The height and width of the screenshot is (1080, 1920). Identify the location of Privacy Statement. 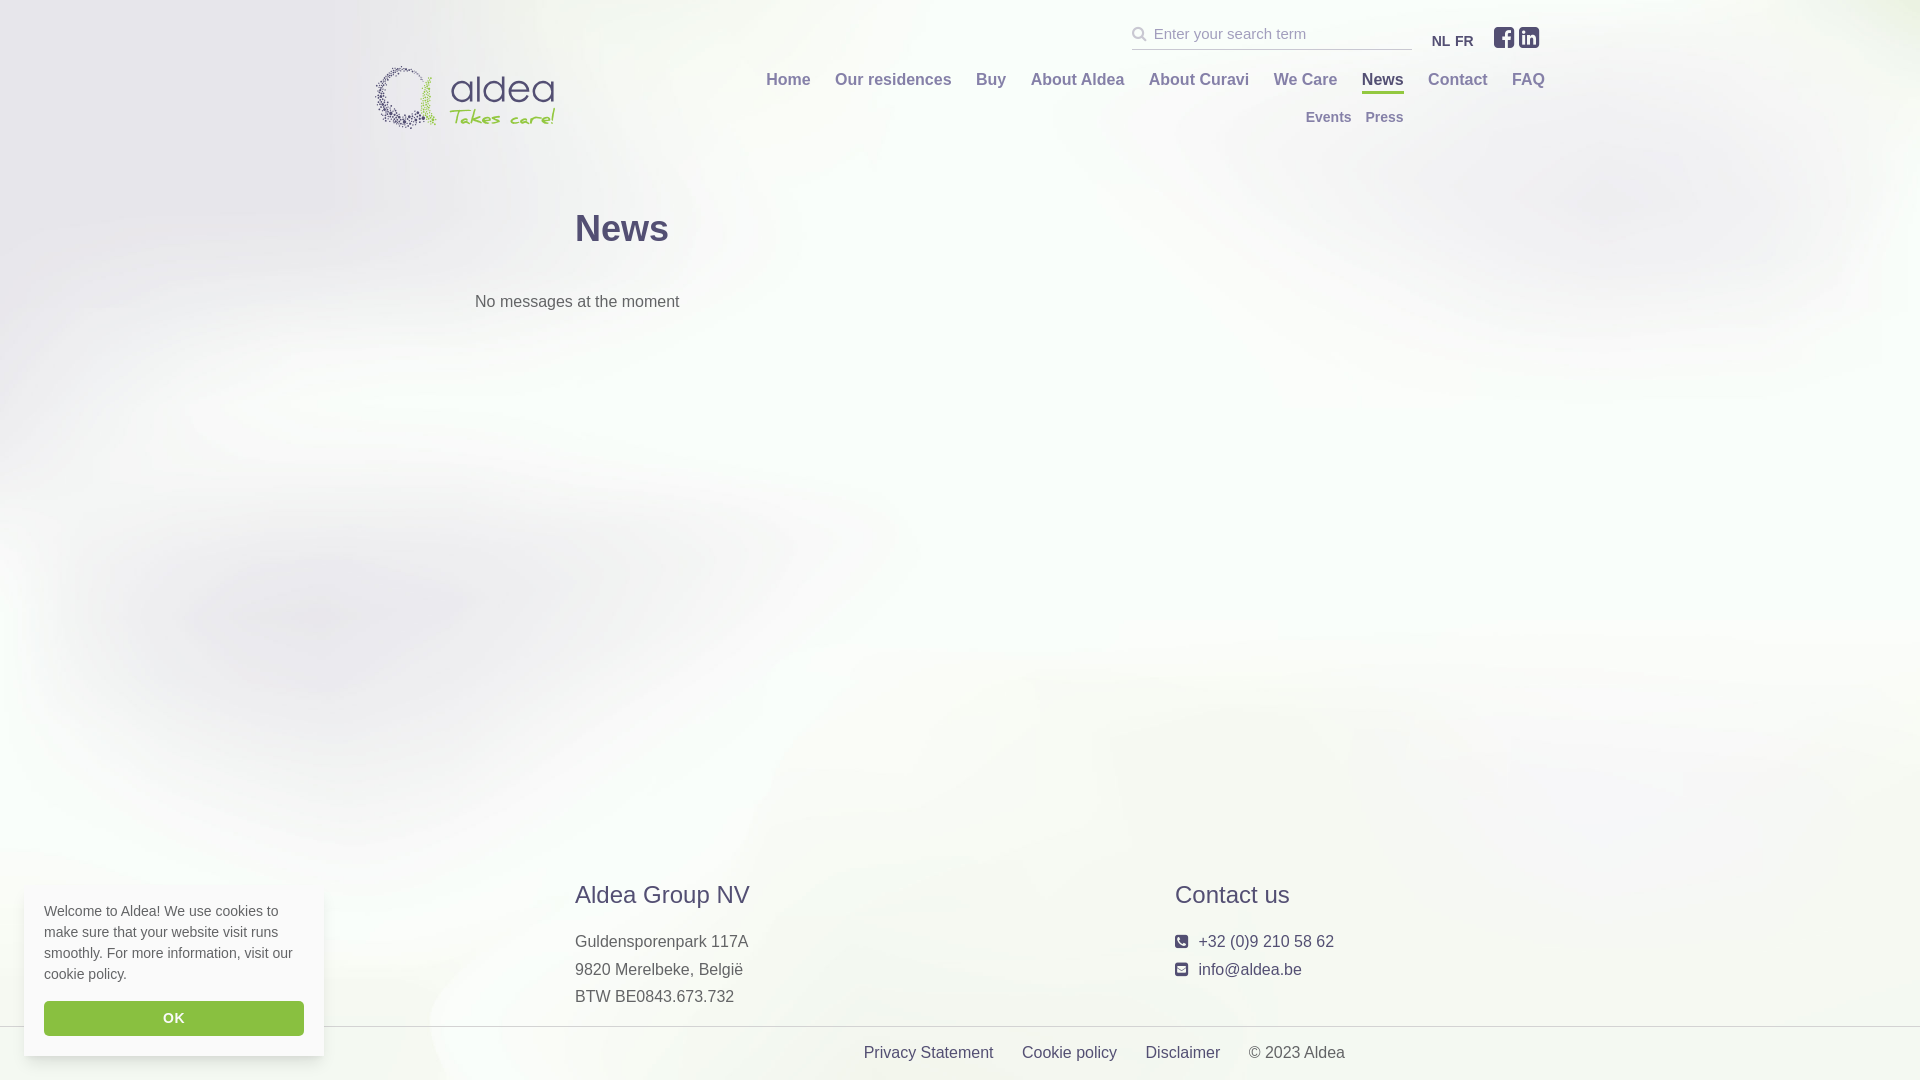
(929, 1052).